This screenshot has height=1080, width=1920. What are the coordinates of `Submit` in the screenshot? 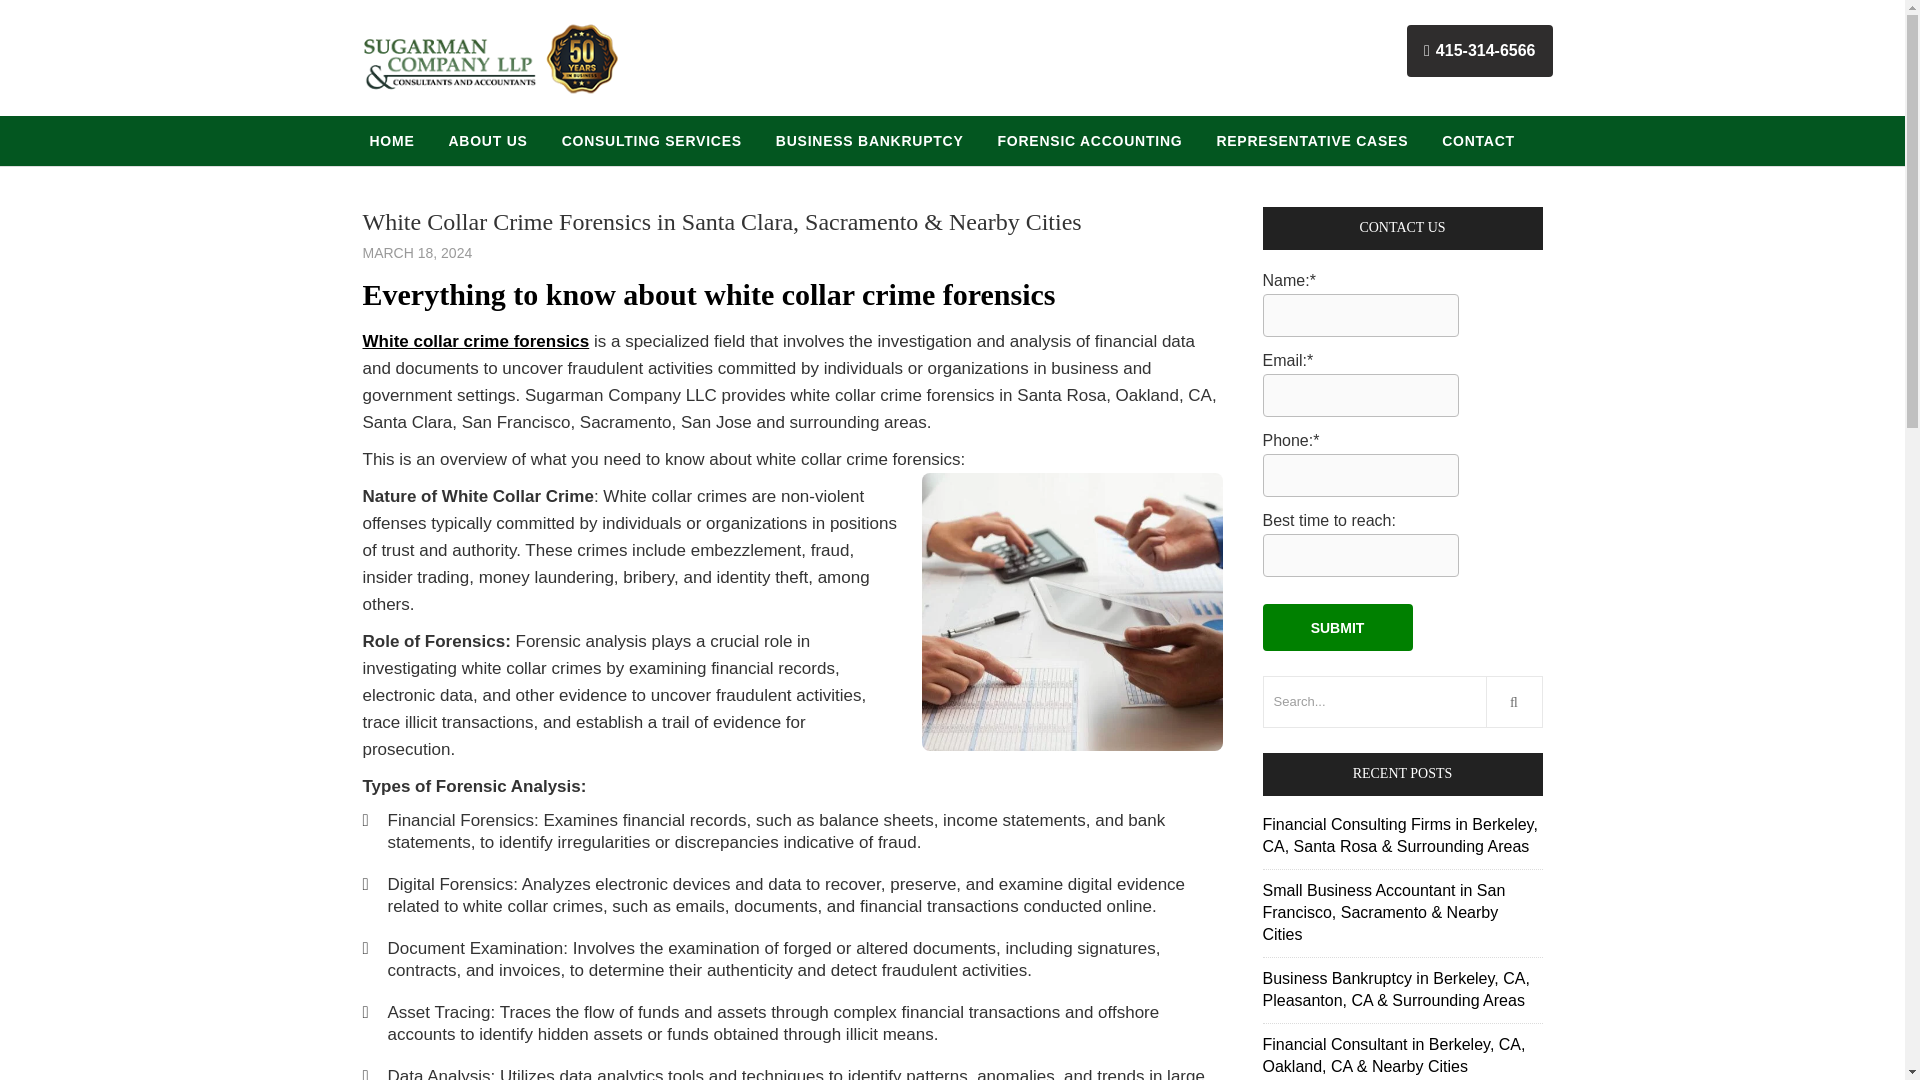 It's located at (1336, 627).